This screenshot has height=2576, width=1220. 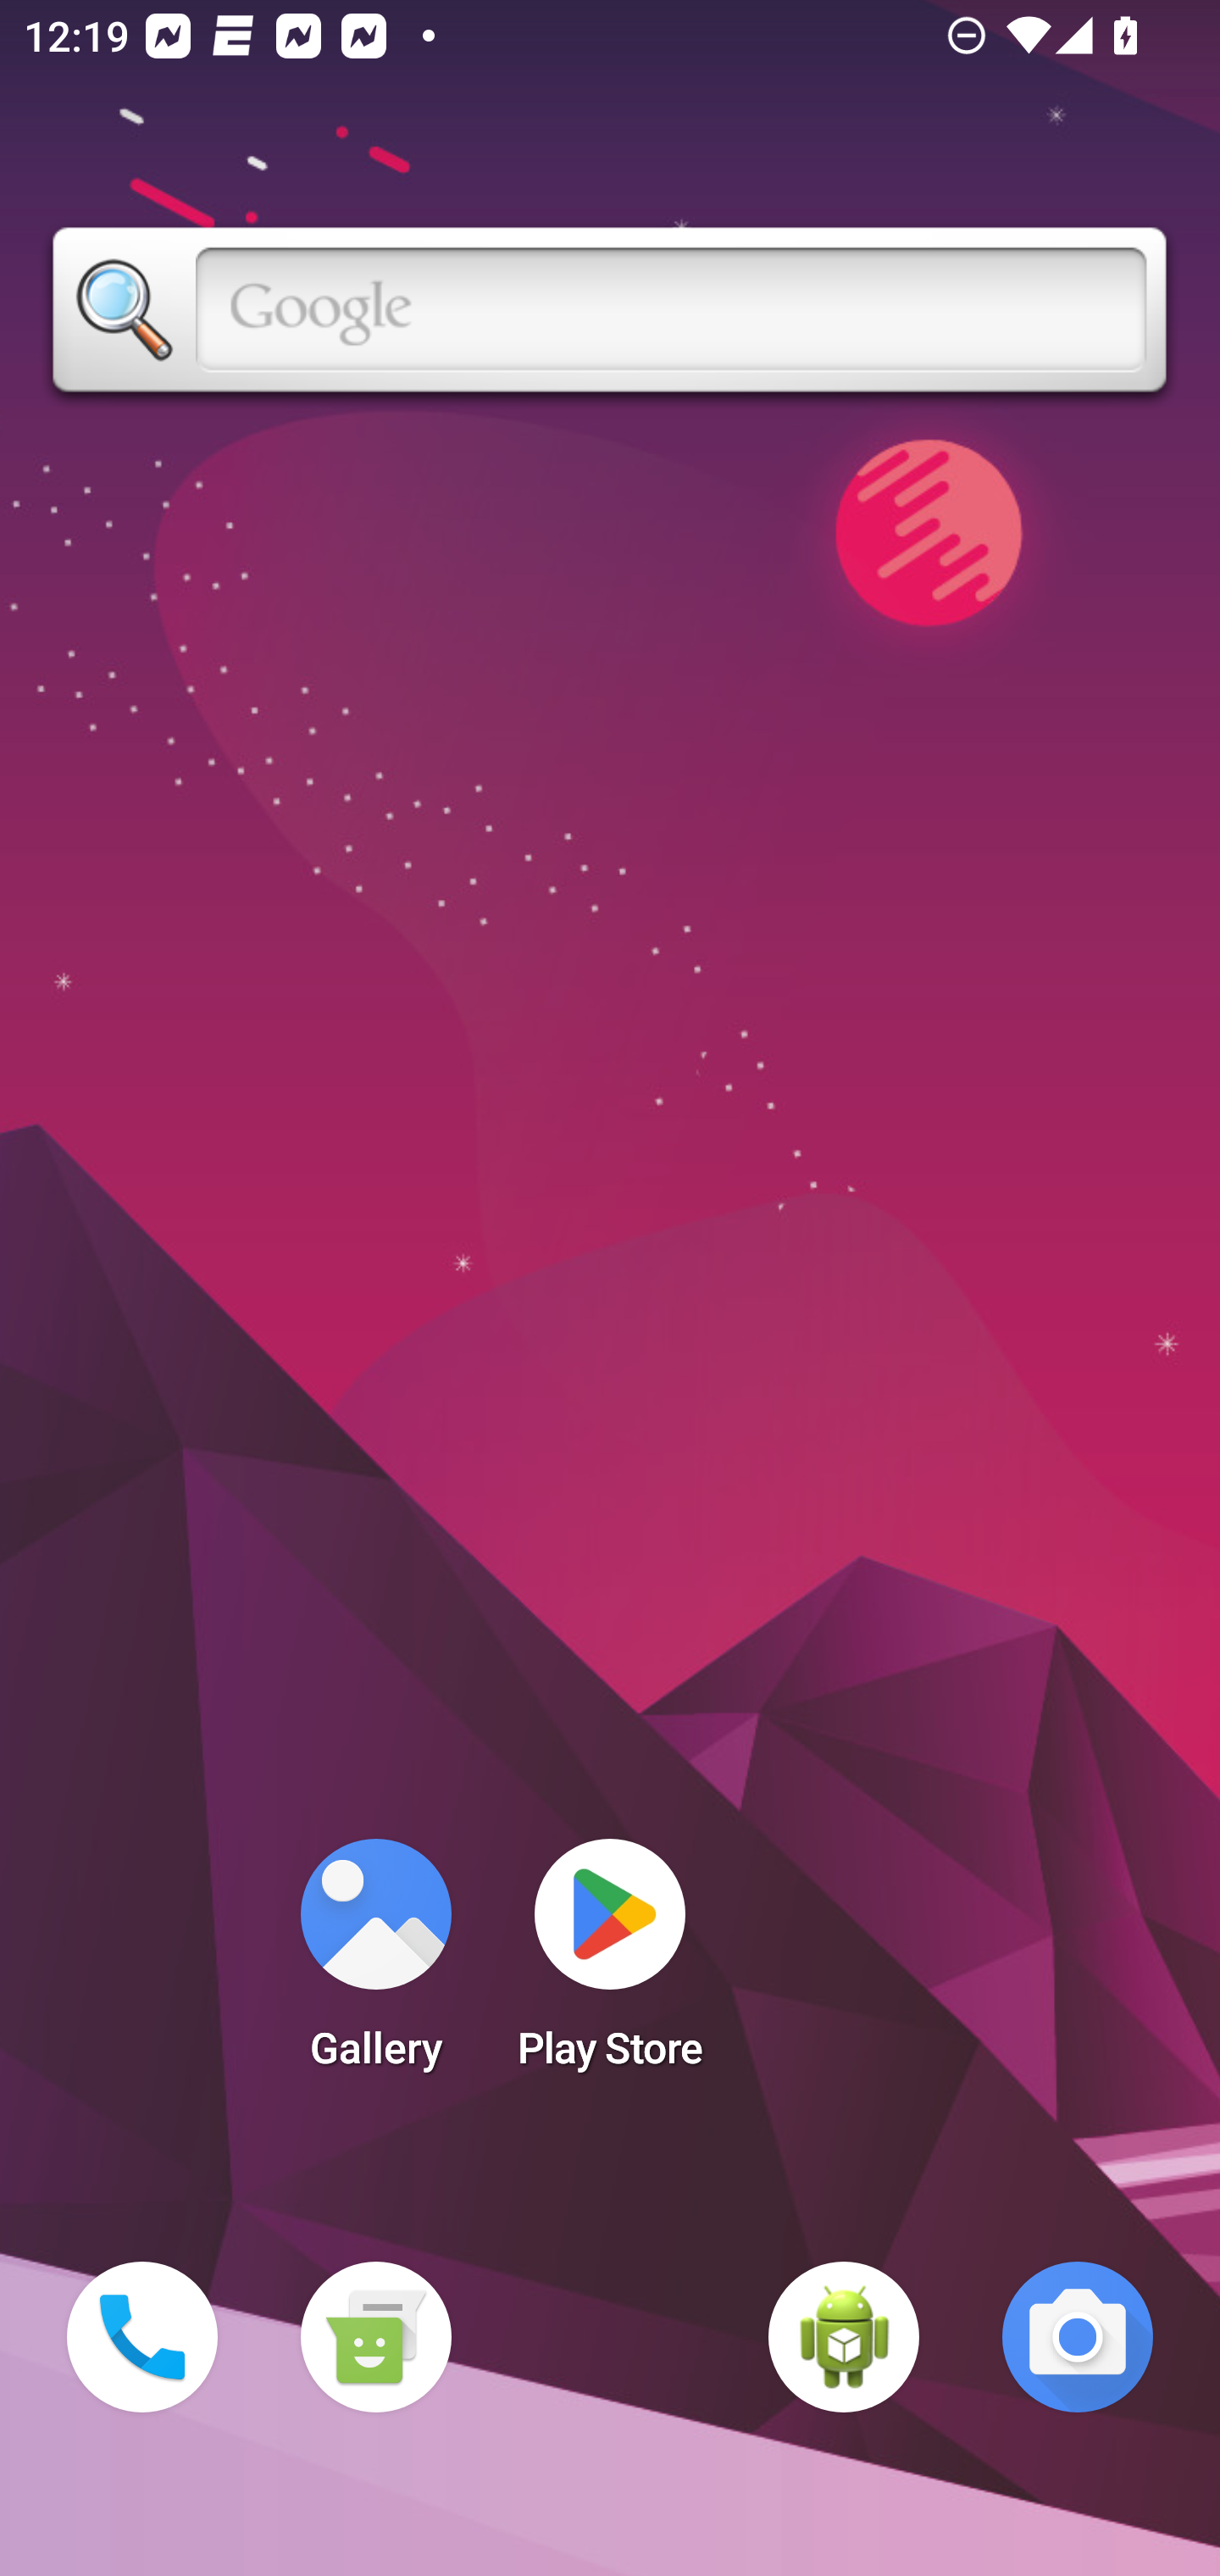 I want to click on Phone, so click(x=142, y=2337).